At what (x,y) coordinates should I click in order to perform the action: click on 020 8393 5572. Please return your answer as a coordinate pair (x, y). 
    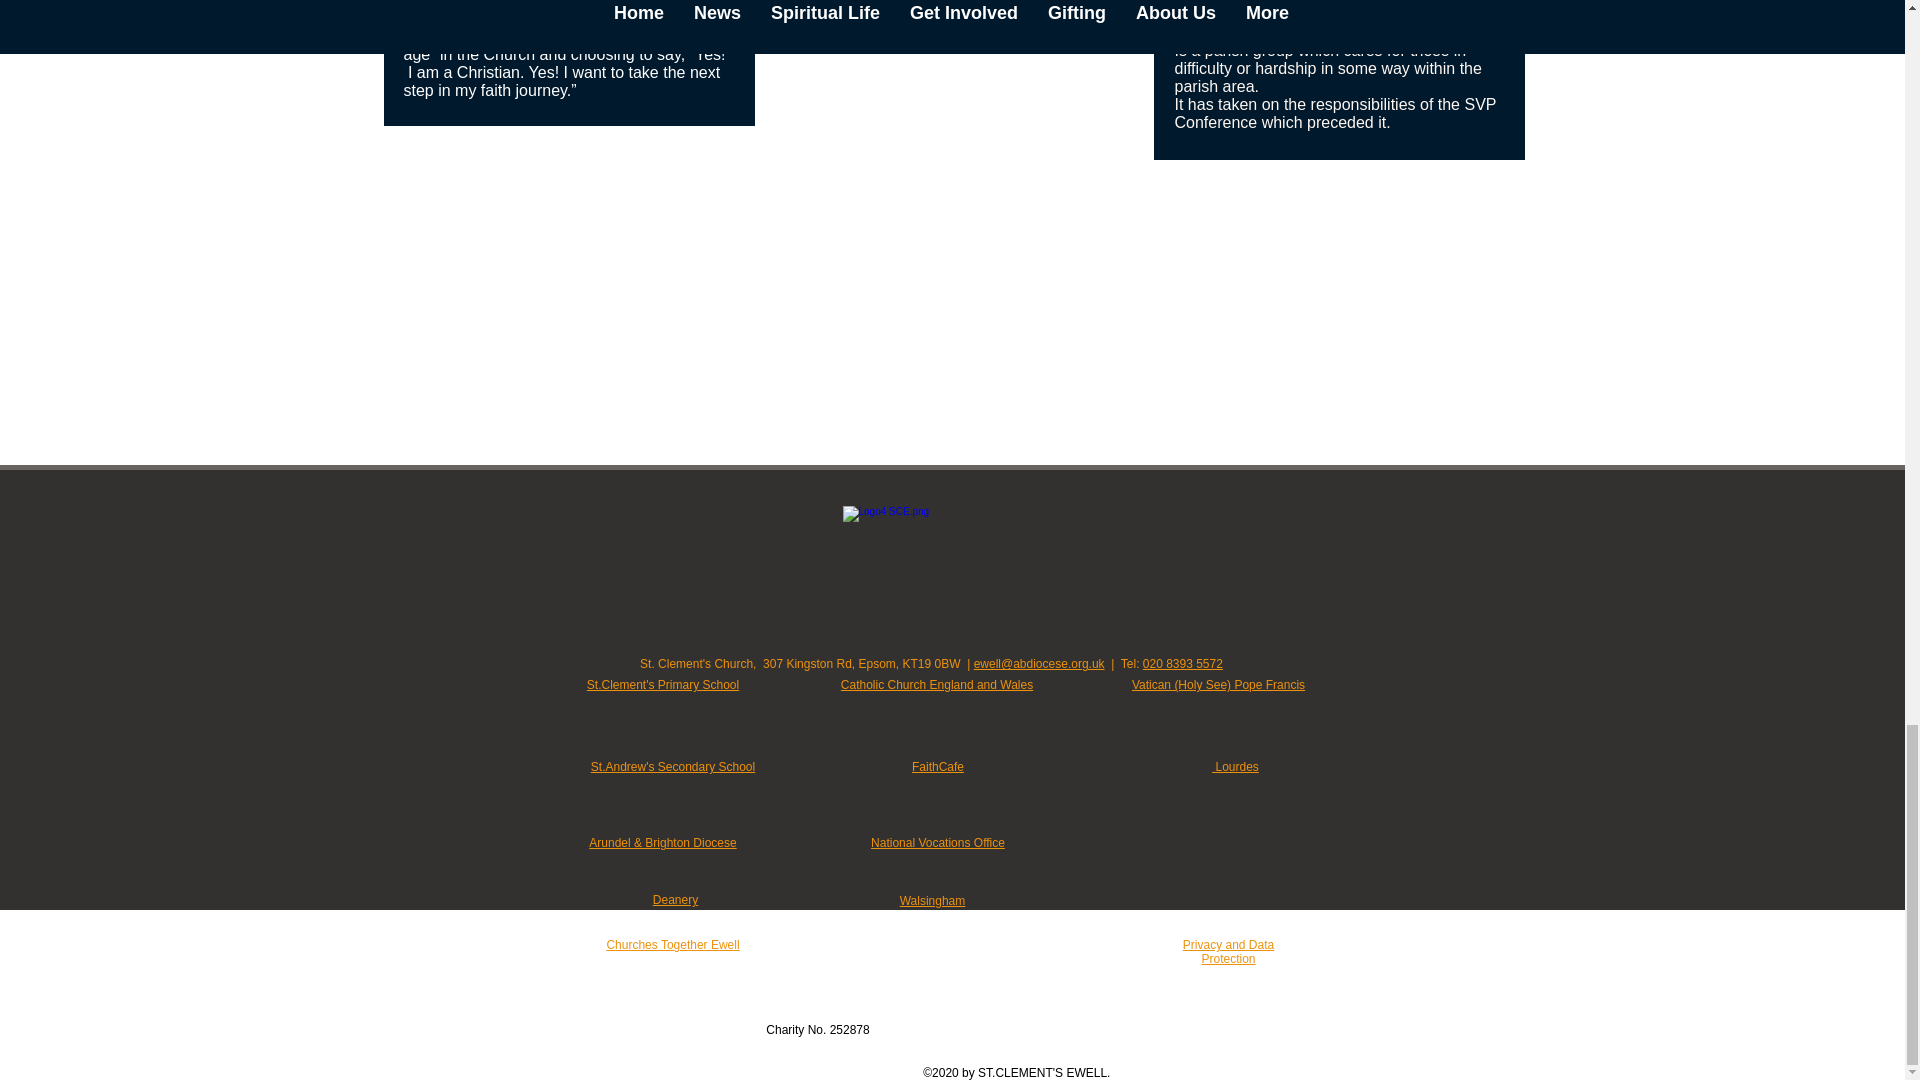
    Looking at the image, I should click on (1182, 663).